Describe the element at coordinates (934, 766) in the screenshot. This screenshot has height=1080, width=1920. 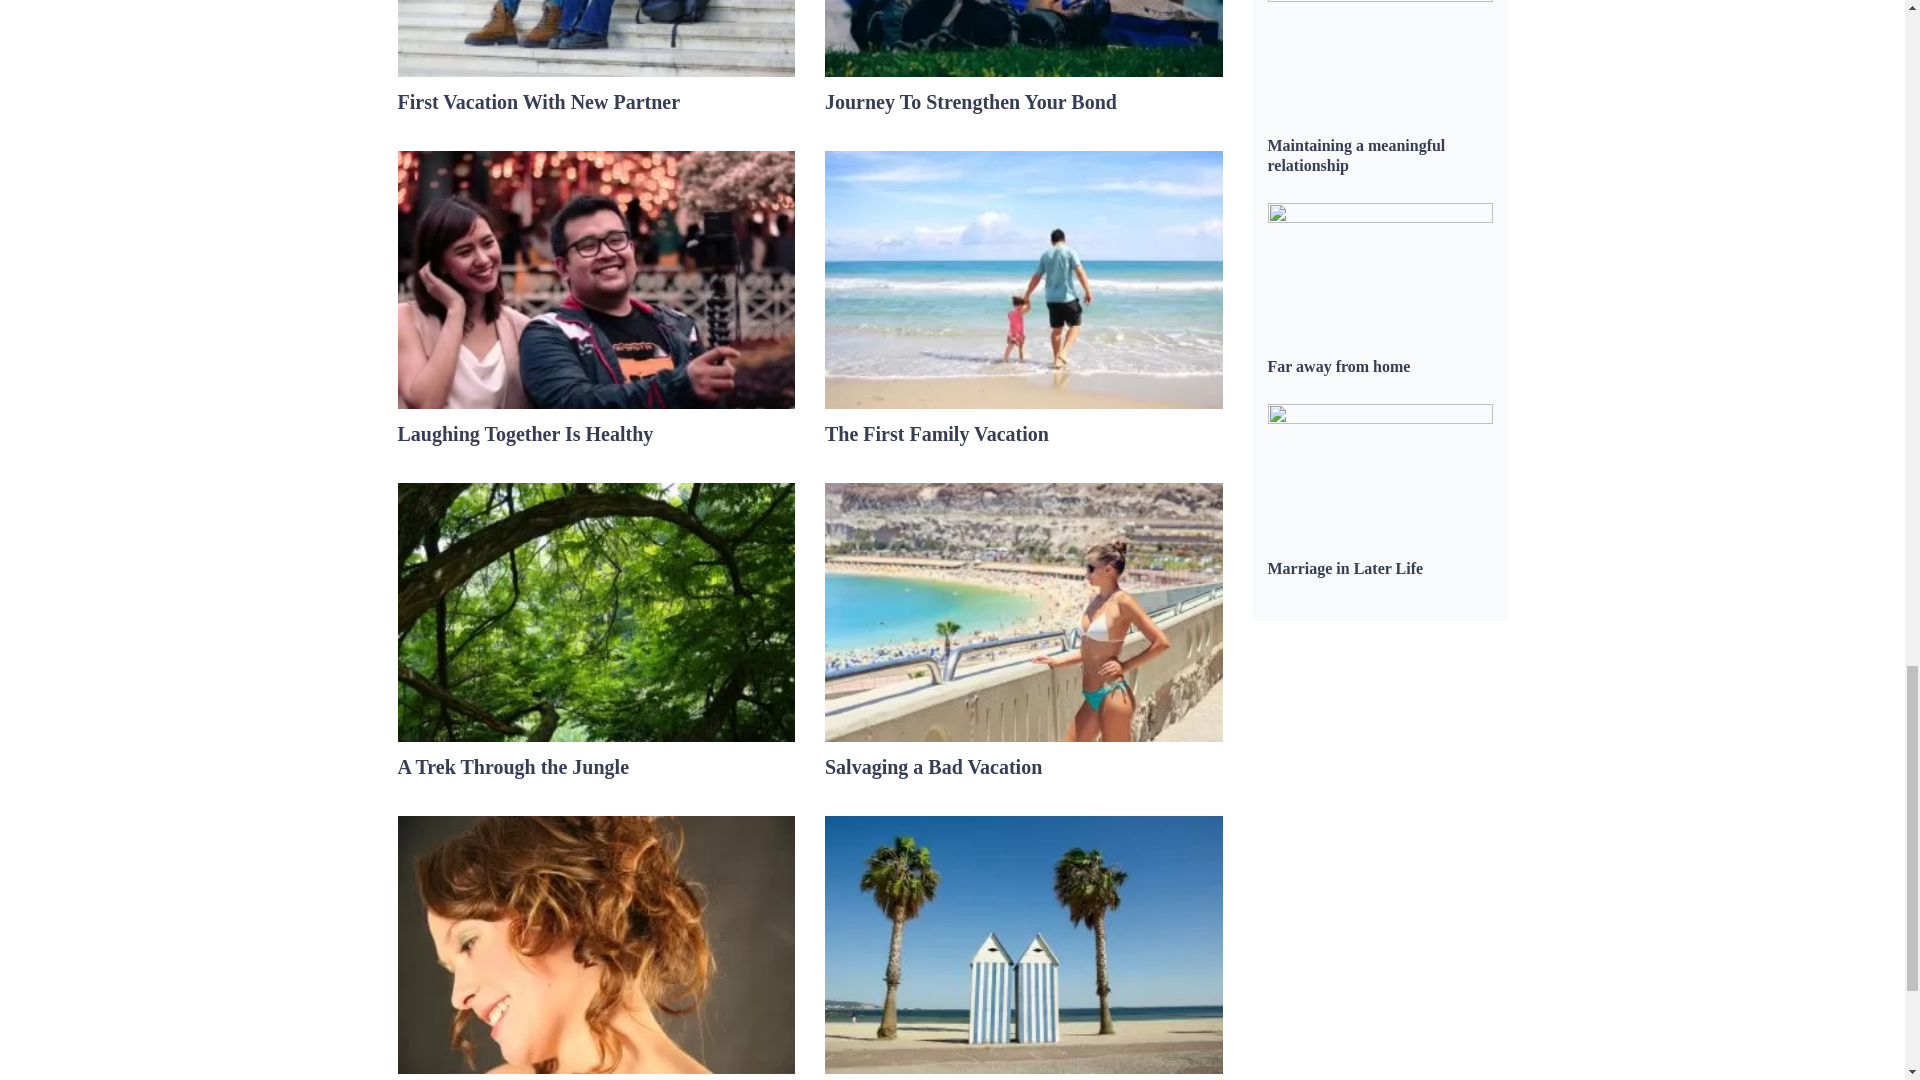
I see `Salvaging a Bad Vacation` at that location.